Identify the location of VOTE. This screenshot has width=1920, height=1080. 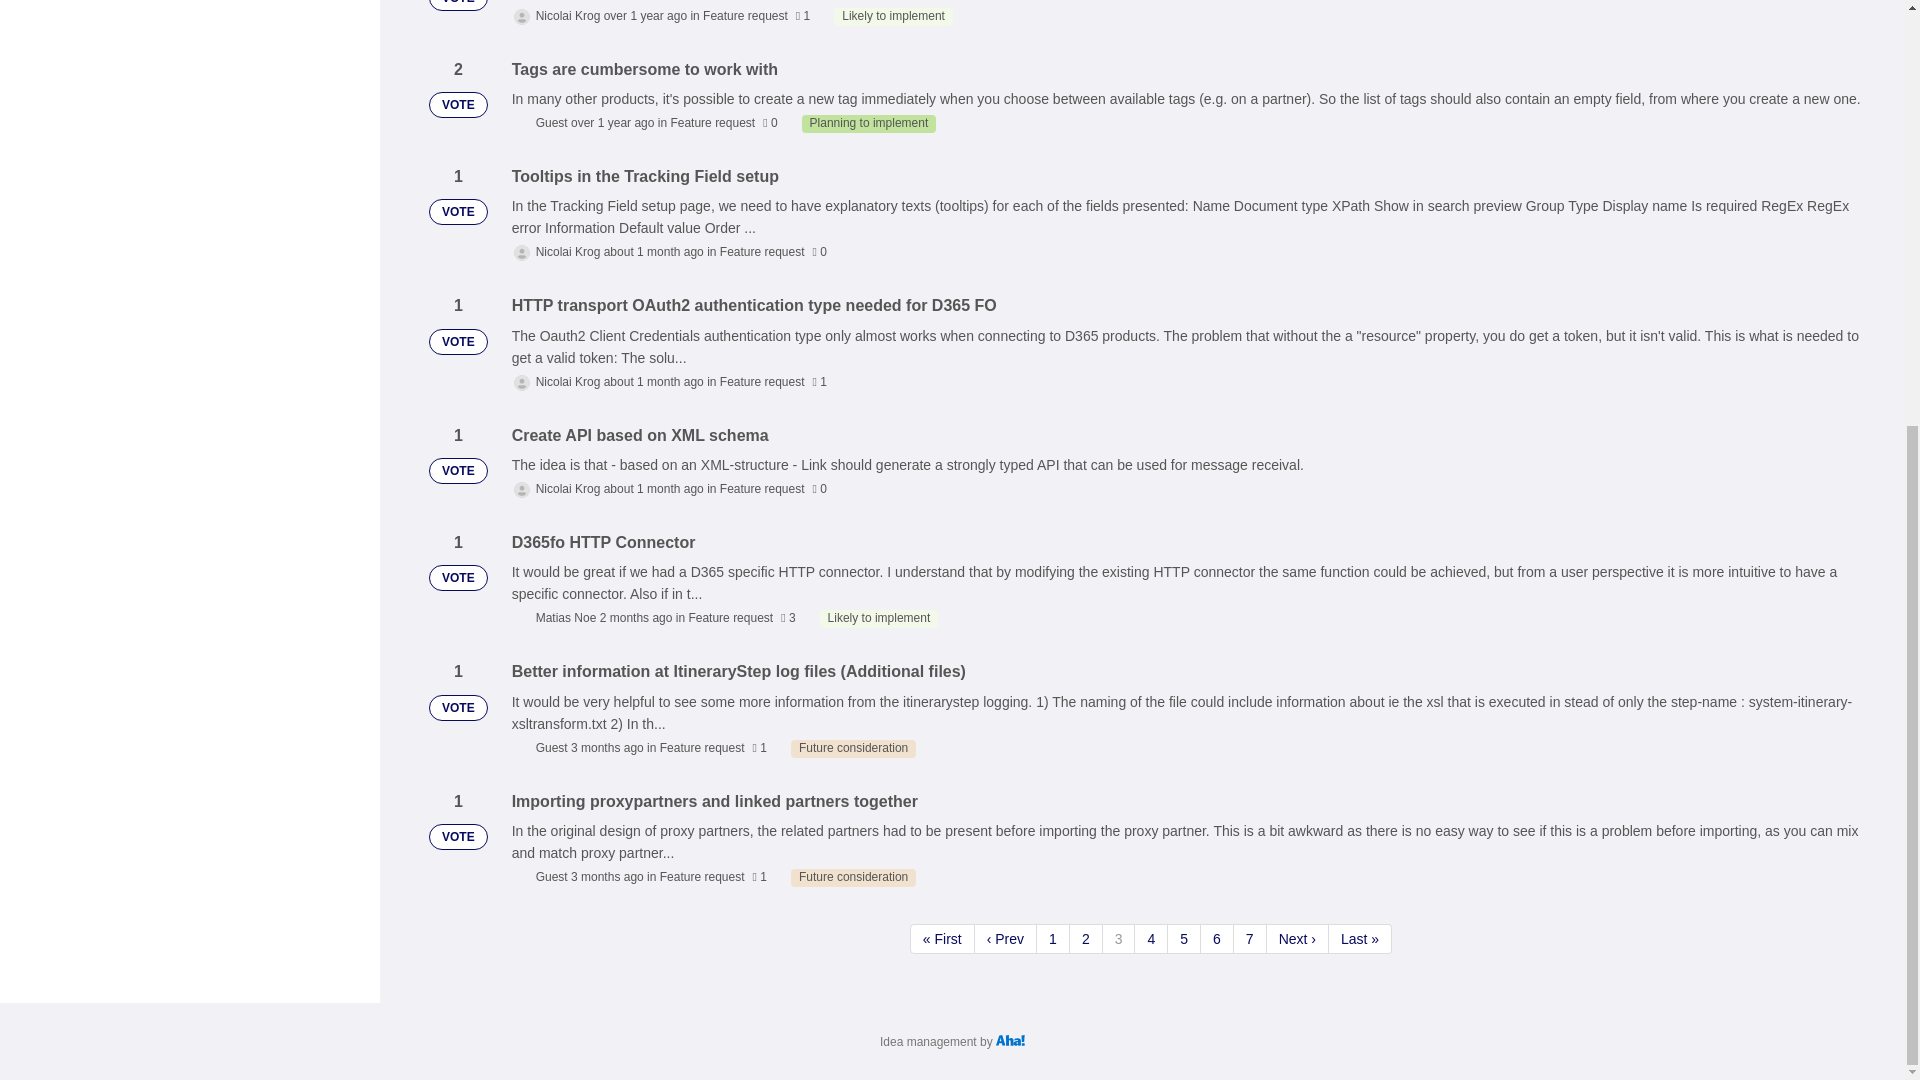
(458, 211).